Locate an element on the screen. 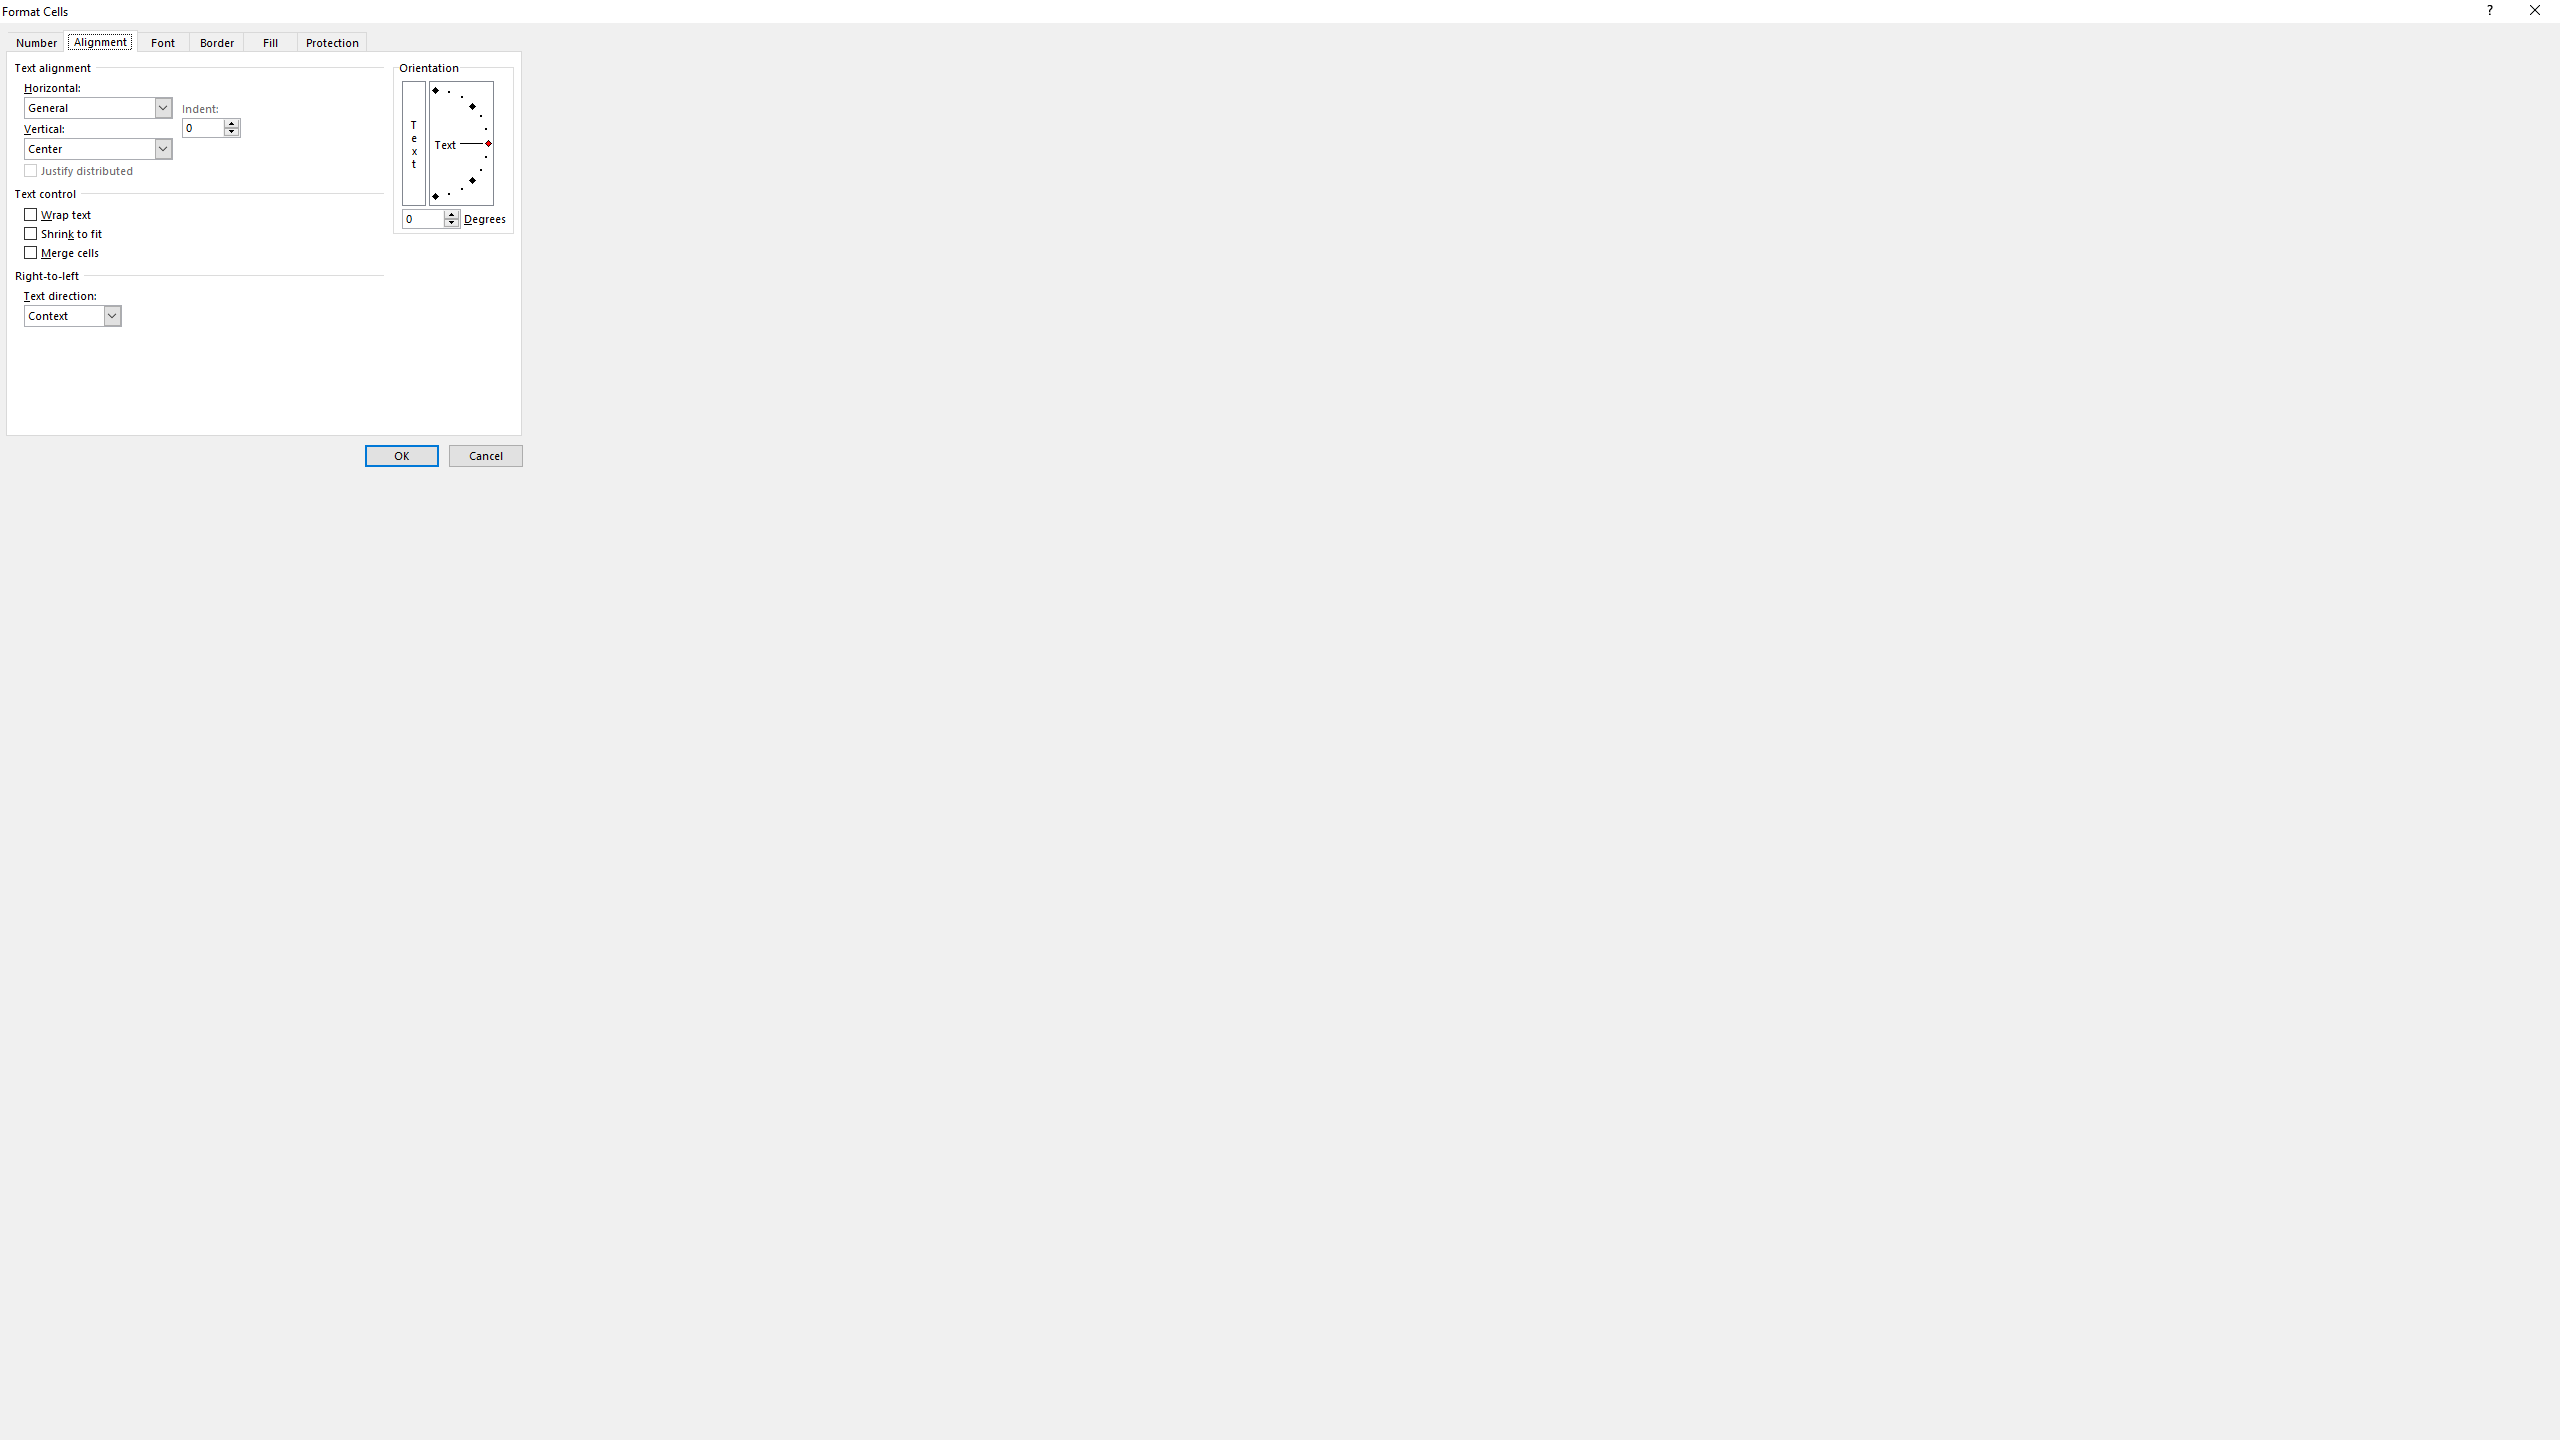 The height and width of the screenshot is (1440, 2560). Context help is located at coordinates (2488, 14).